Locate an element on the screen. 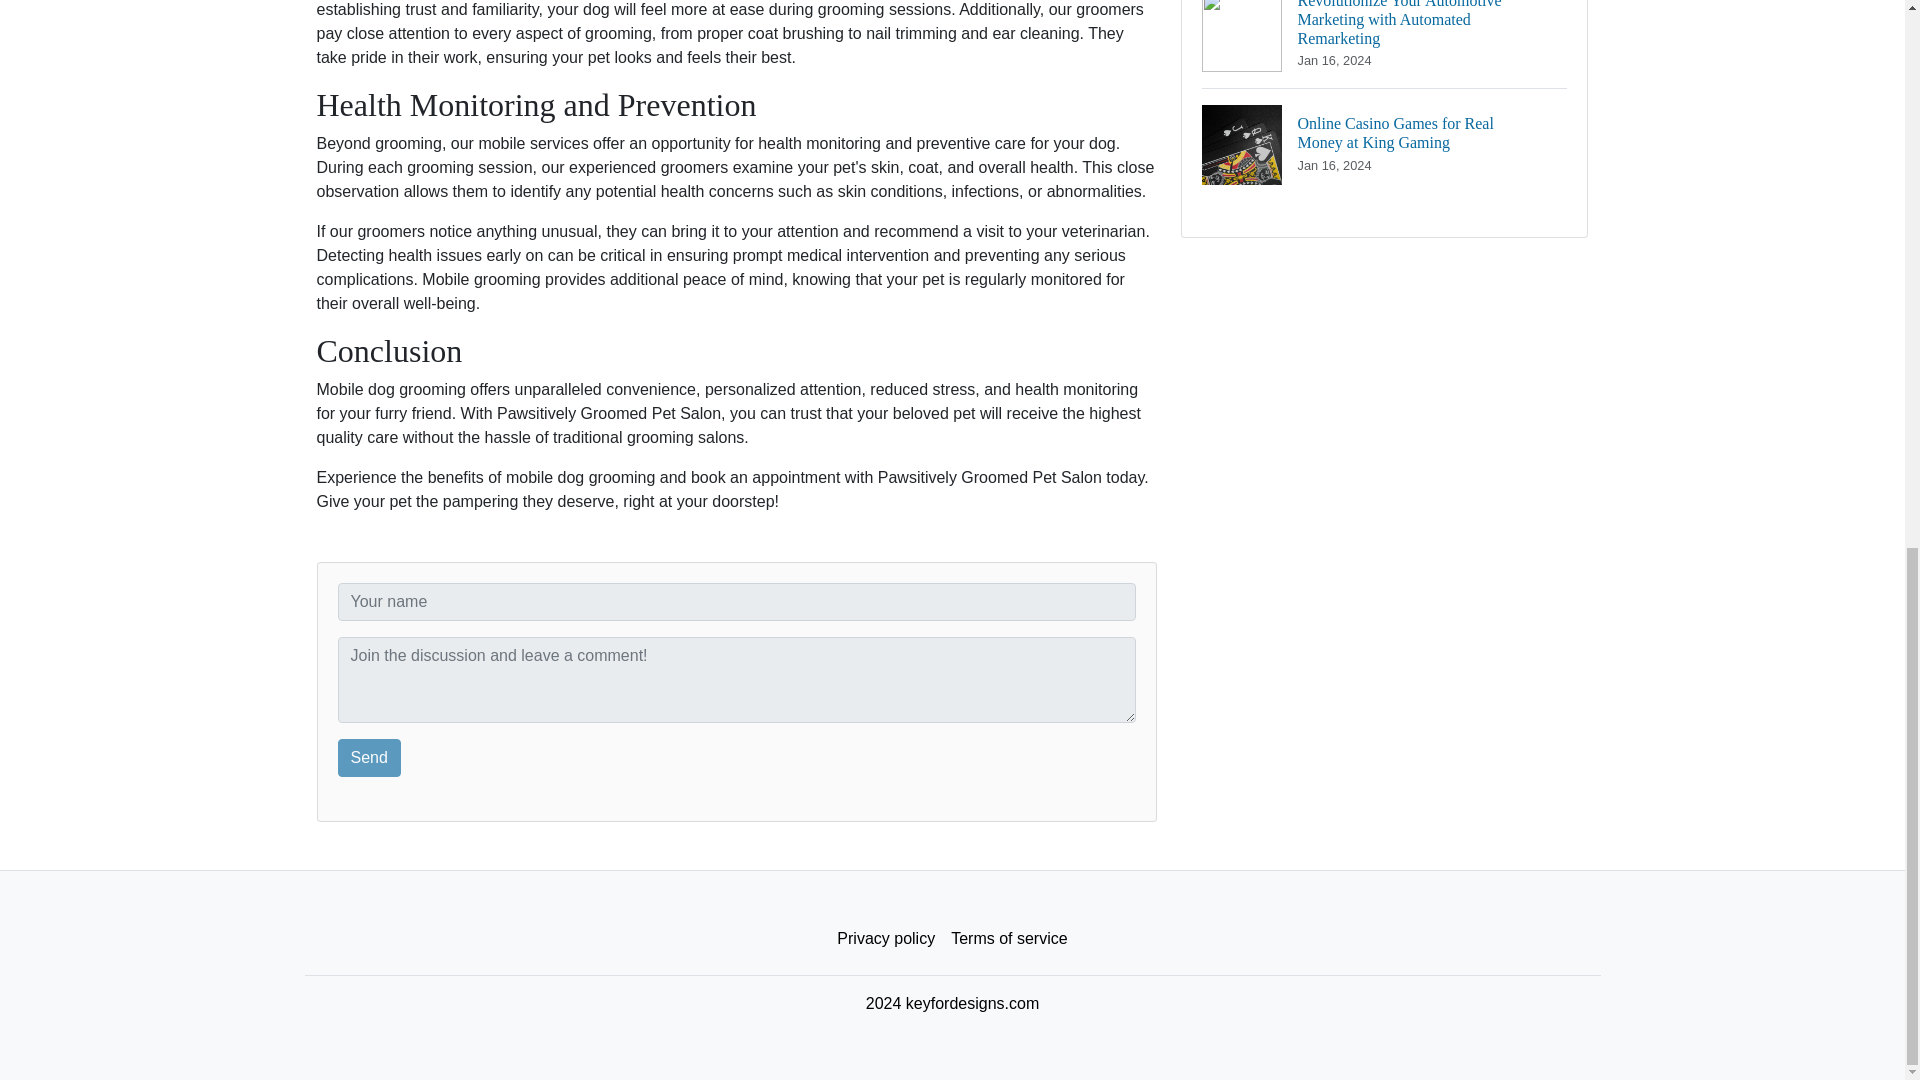 Image resolution: width=1920 pixels, height=1080 pixels. Terms of service is located at coordinates (1008, 939).